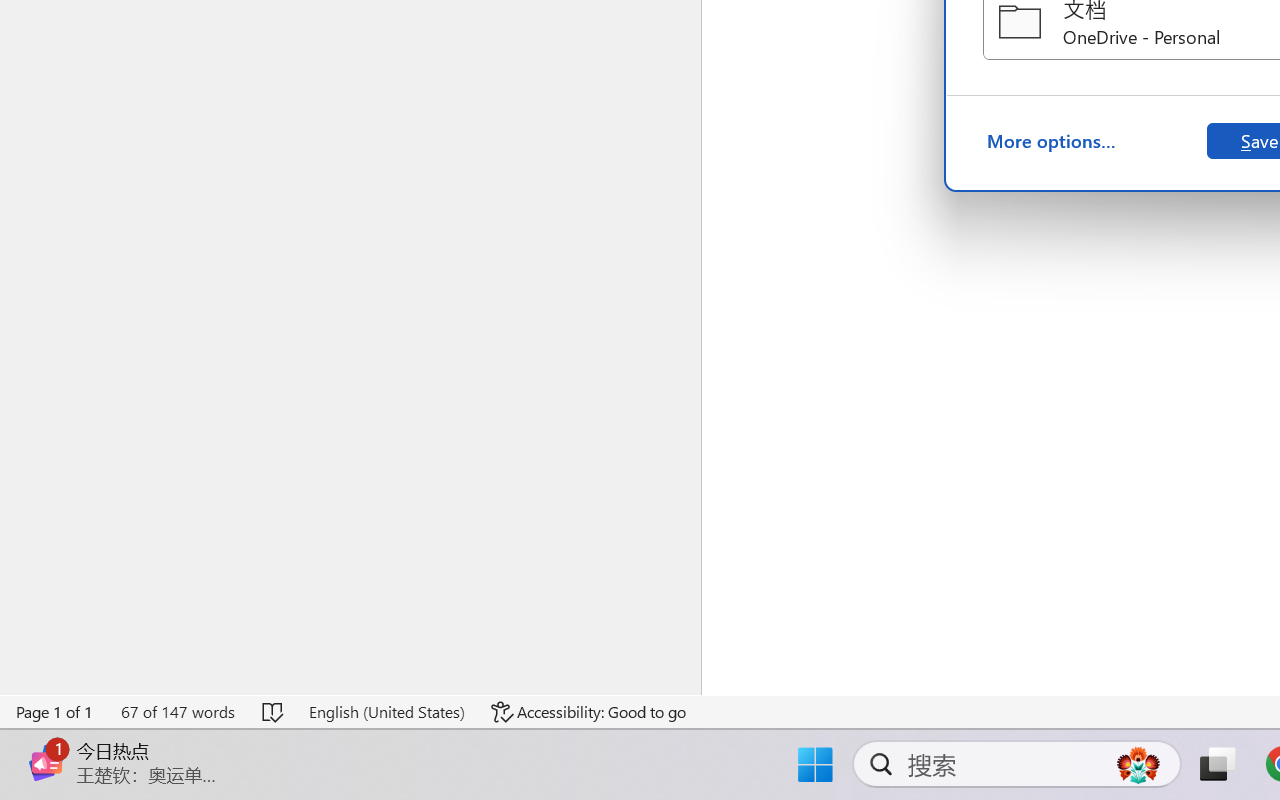 The width and height of the screenshot is (1280, 800). I want to click on Page Number Page 1 of 1, so click(55, 712).